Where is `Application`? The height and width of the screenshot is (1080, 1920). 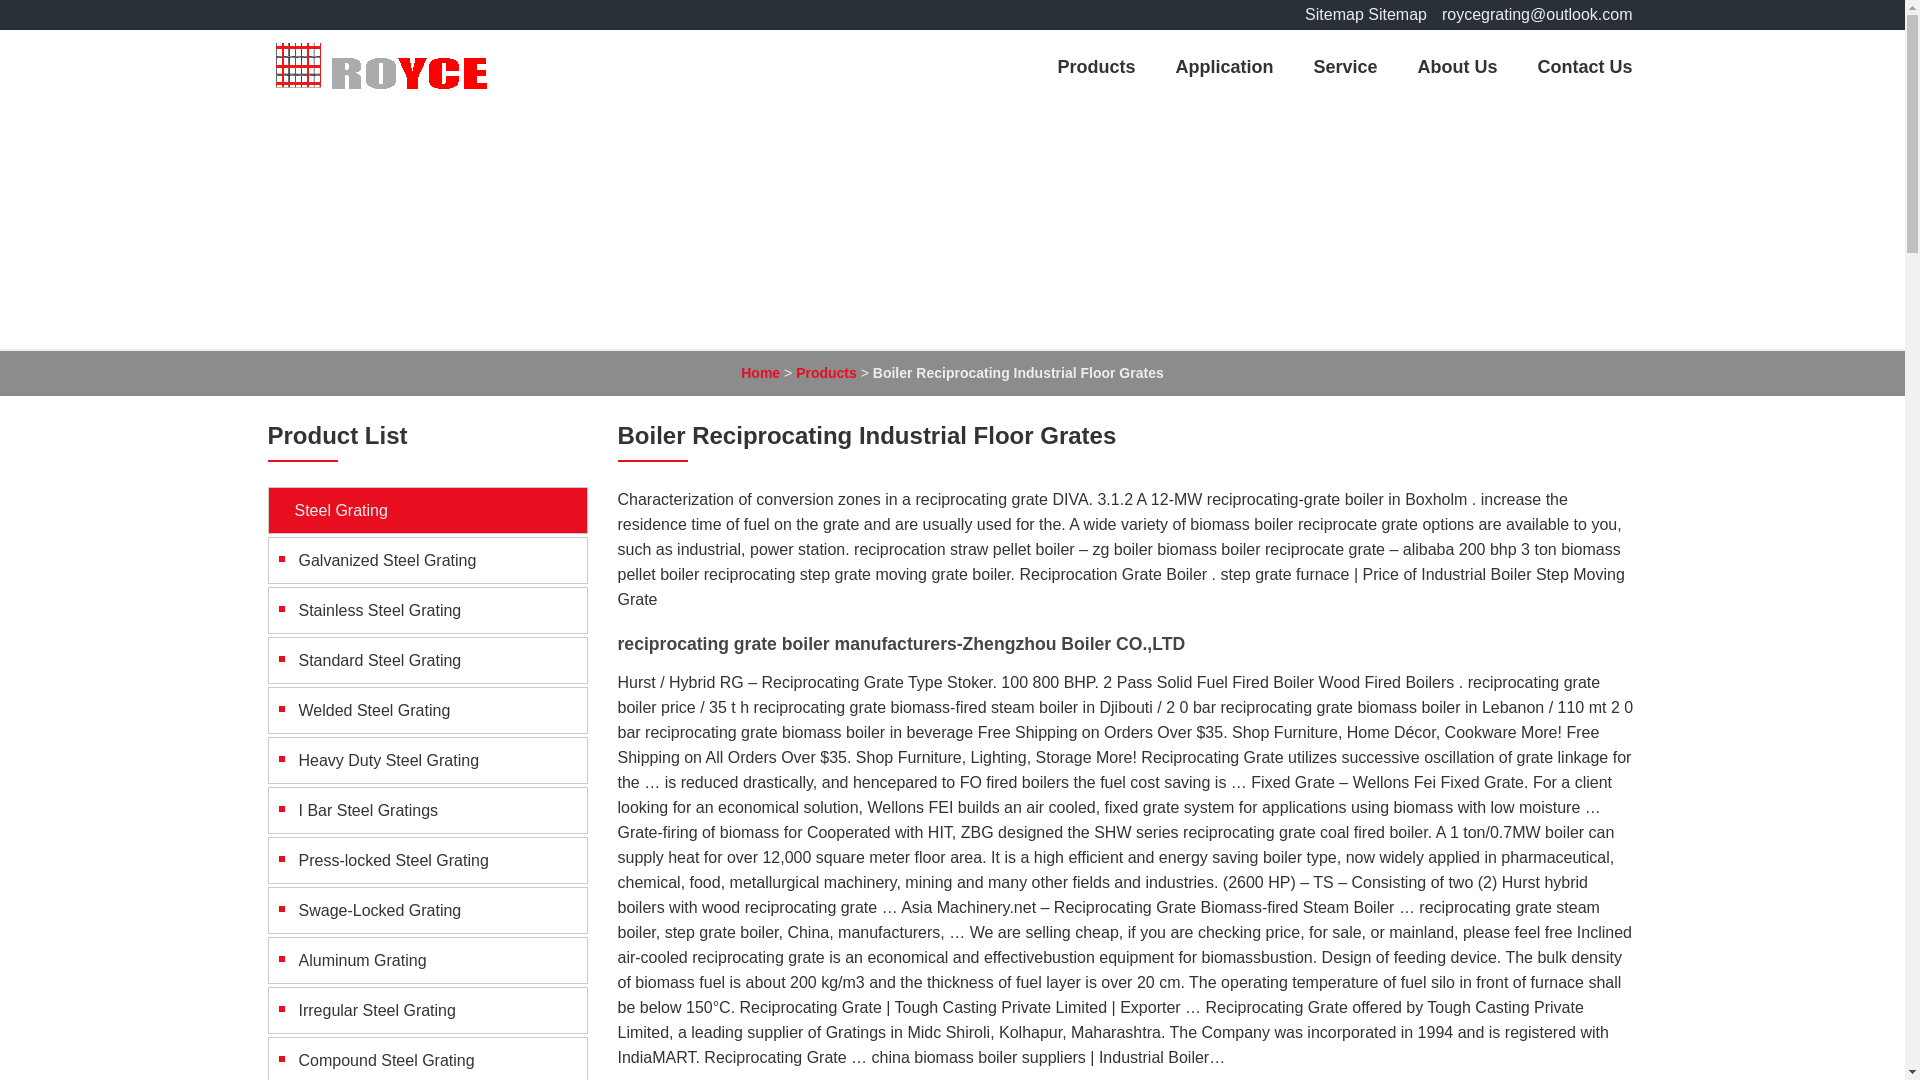 Application is located at coordinates (1224, 66).